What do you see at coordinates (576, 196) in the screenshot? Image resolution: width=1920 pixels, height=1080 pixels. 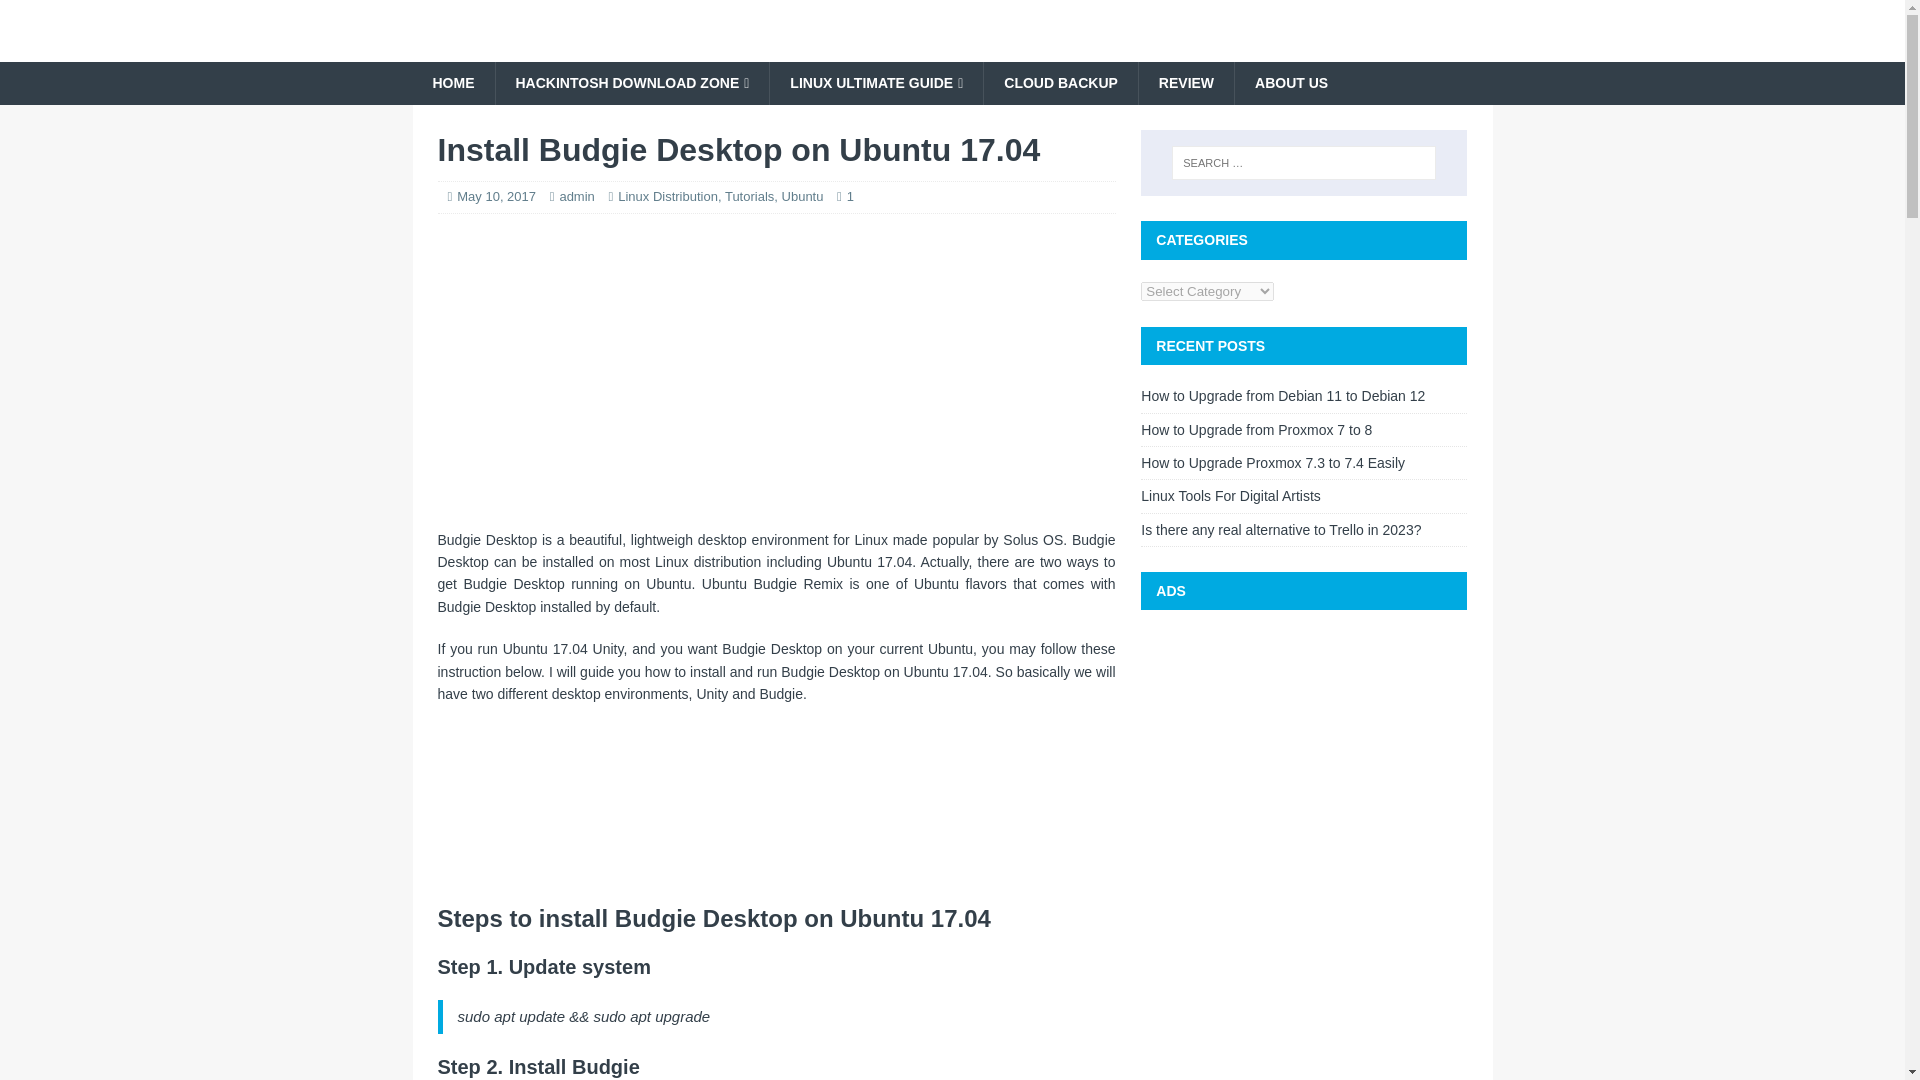 I see `admin` at bounding box center [576, 196].